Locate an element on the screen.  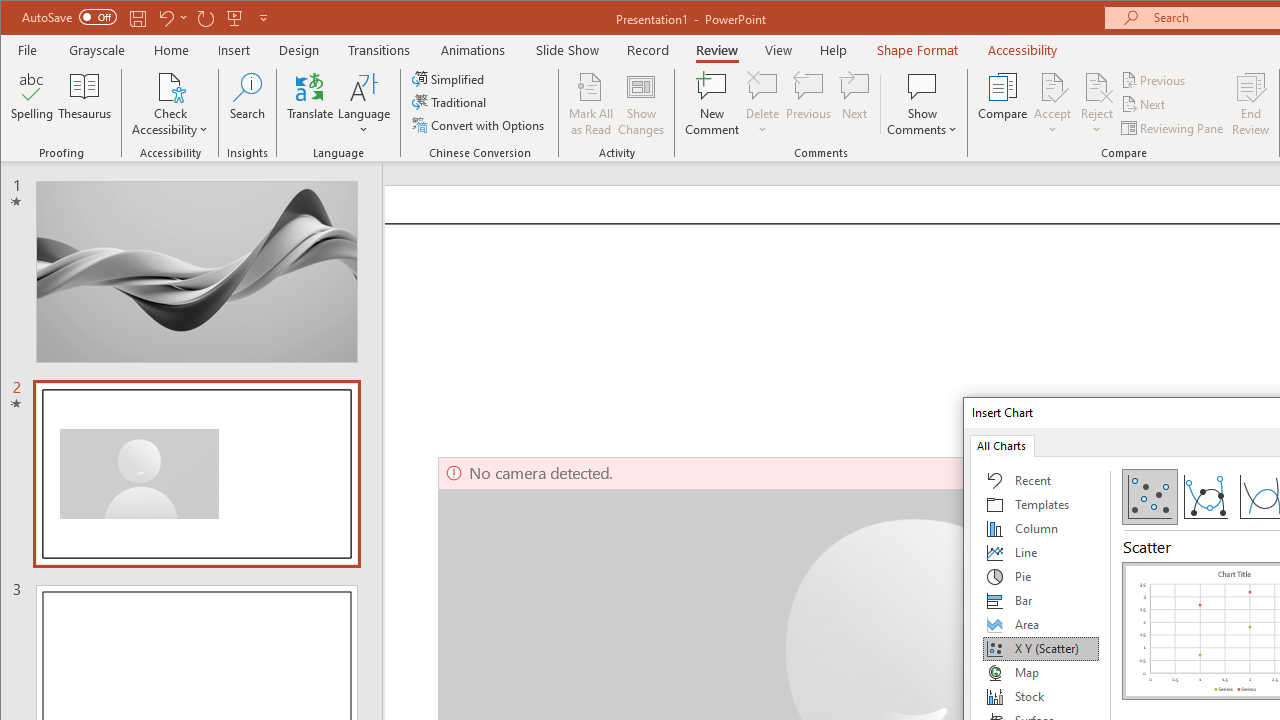
Translate is located at coordinates (310, 104).